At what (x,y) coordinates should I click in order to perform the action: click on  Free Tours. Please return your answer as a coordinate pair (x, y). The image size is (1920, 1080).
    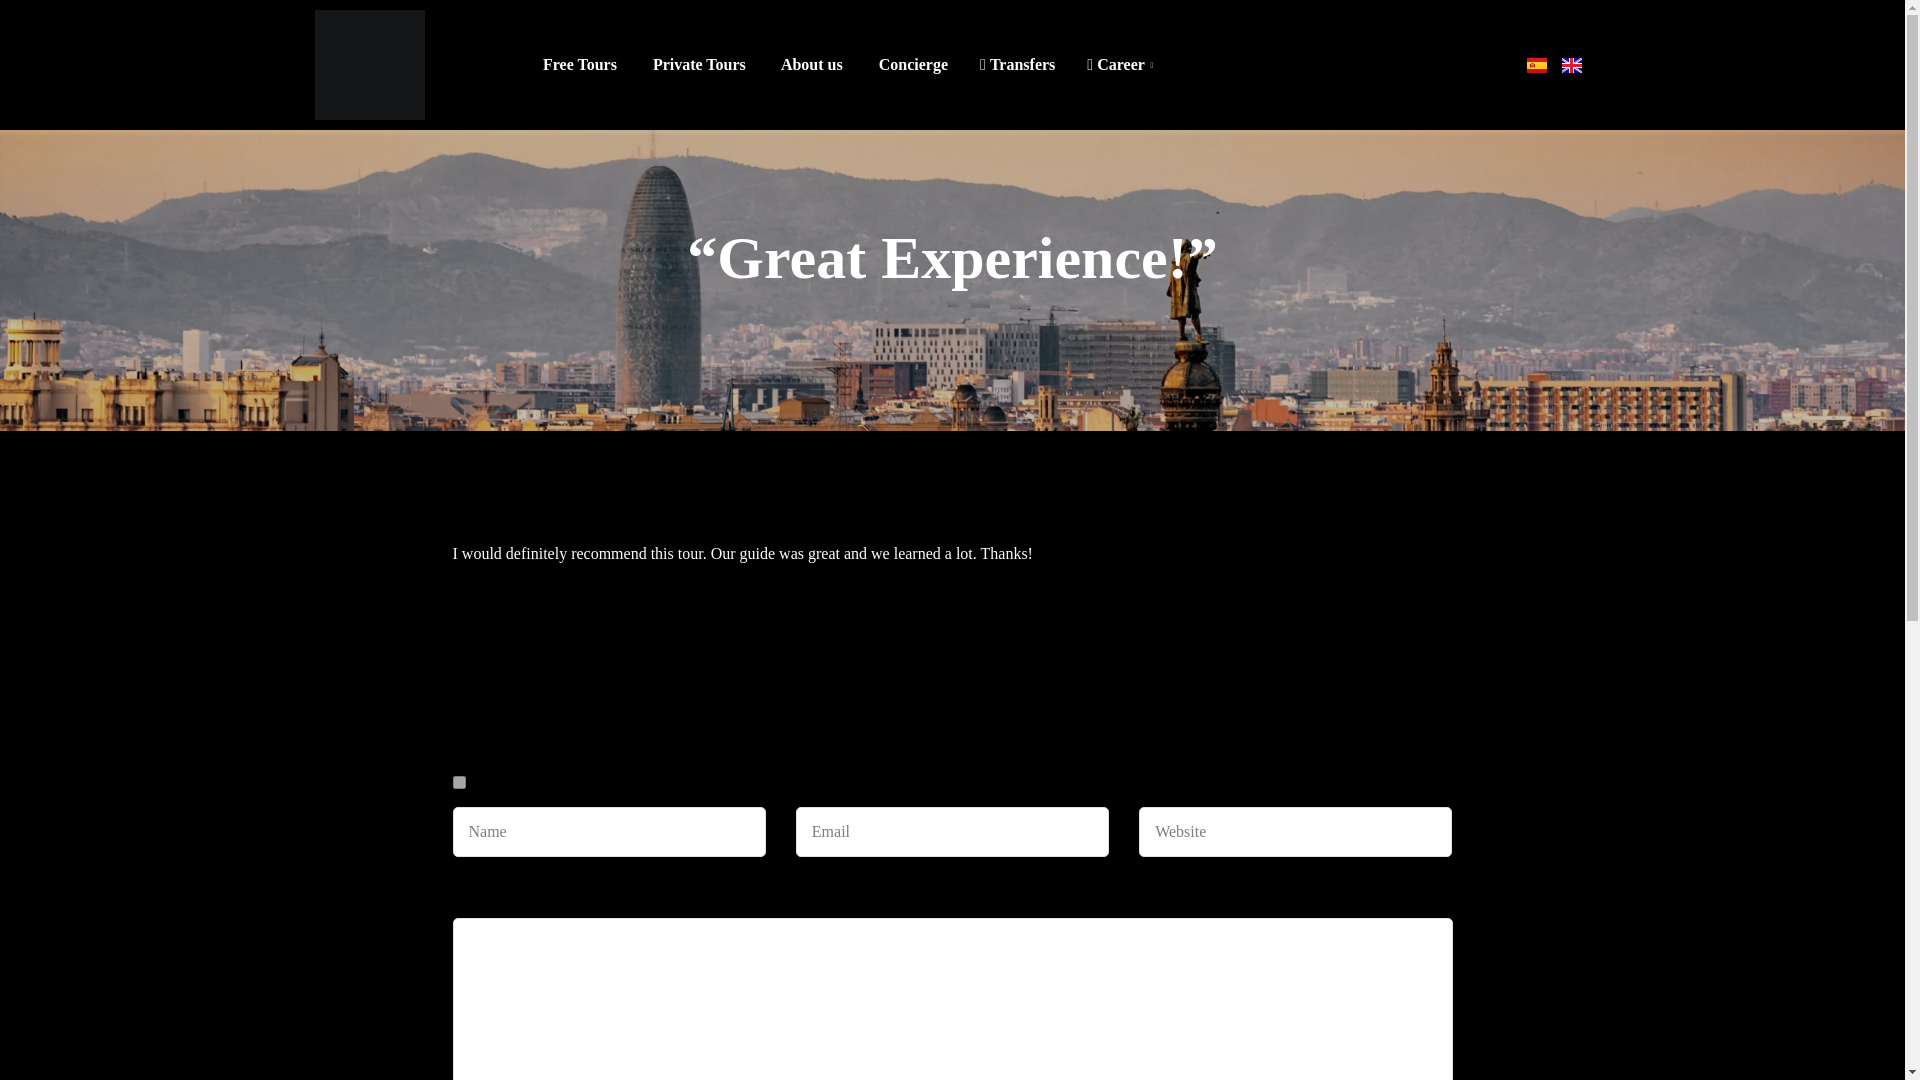
    Looking at the image, I should click on (578, 64).